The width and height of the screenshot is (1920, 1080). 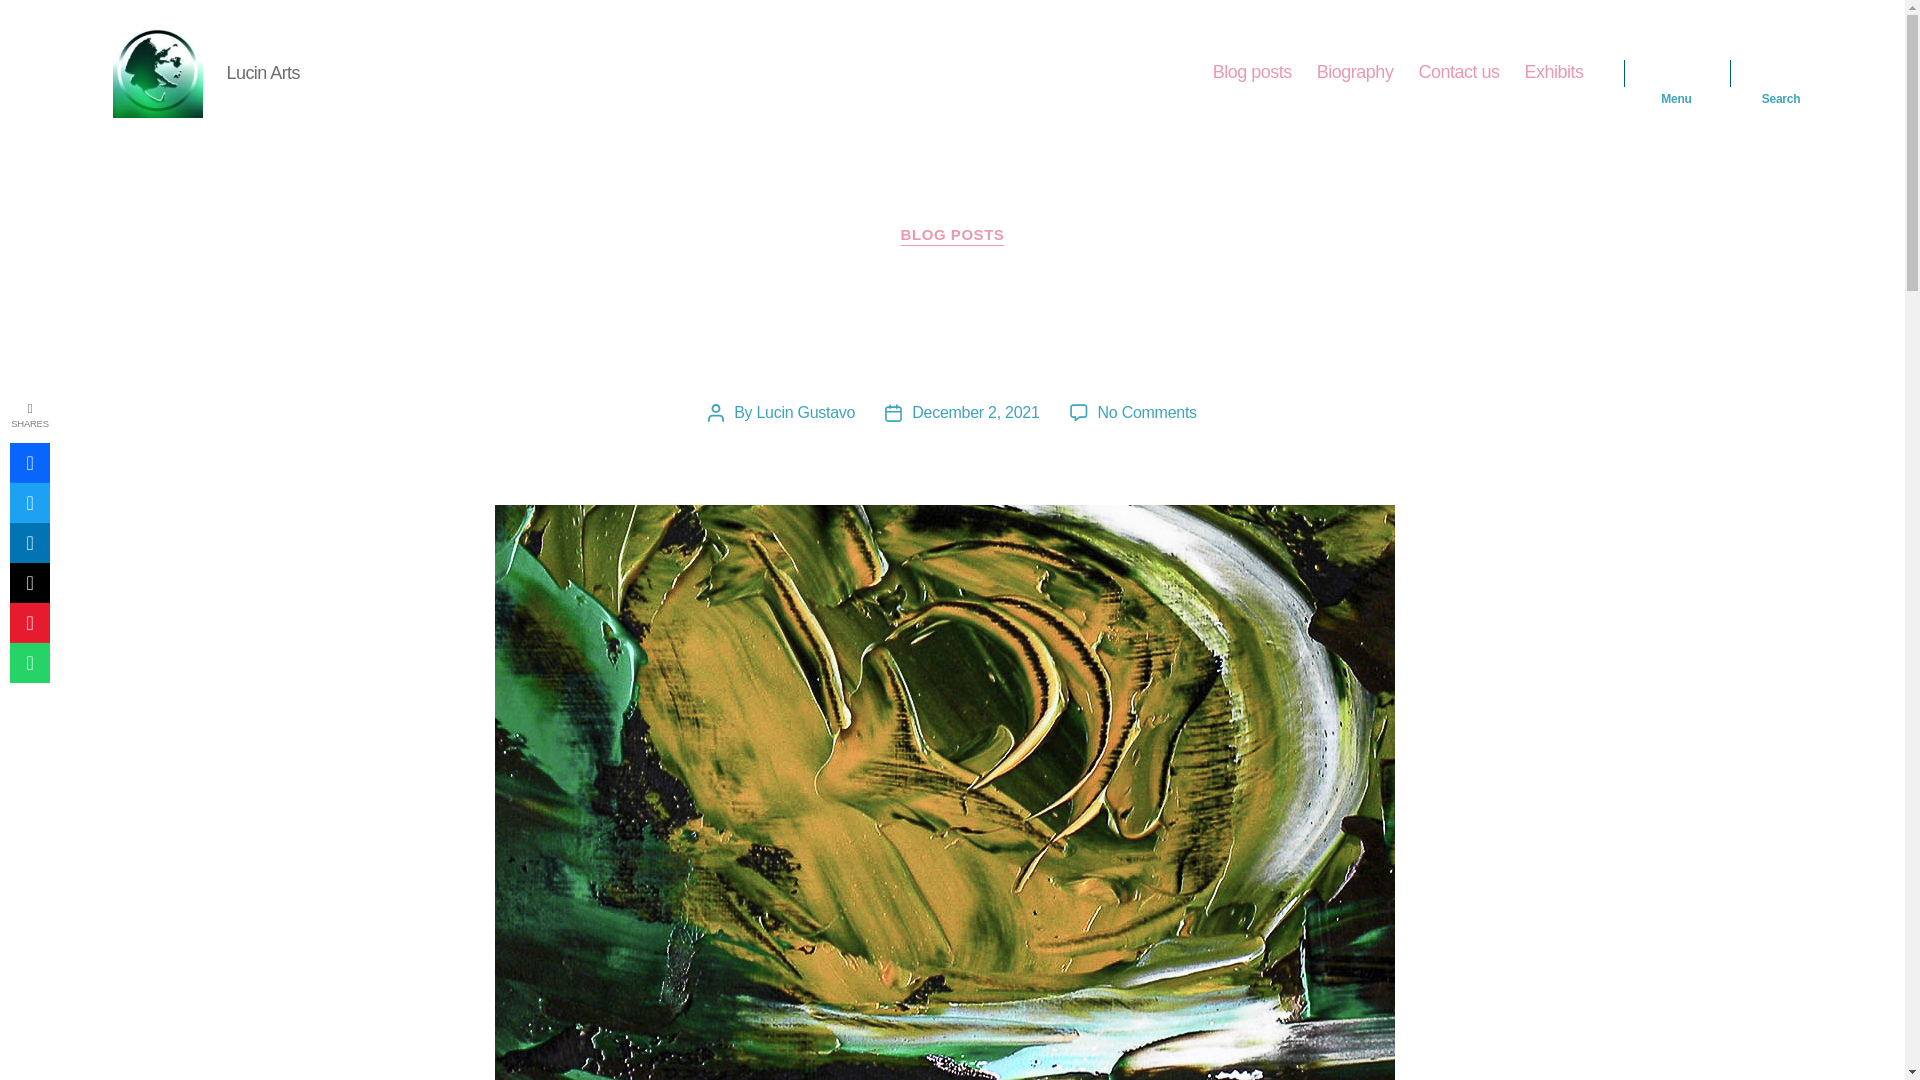 I want to click on Search, so click(x=1781, y=72).